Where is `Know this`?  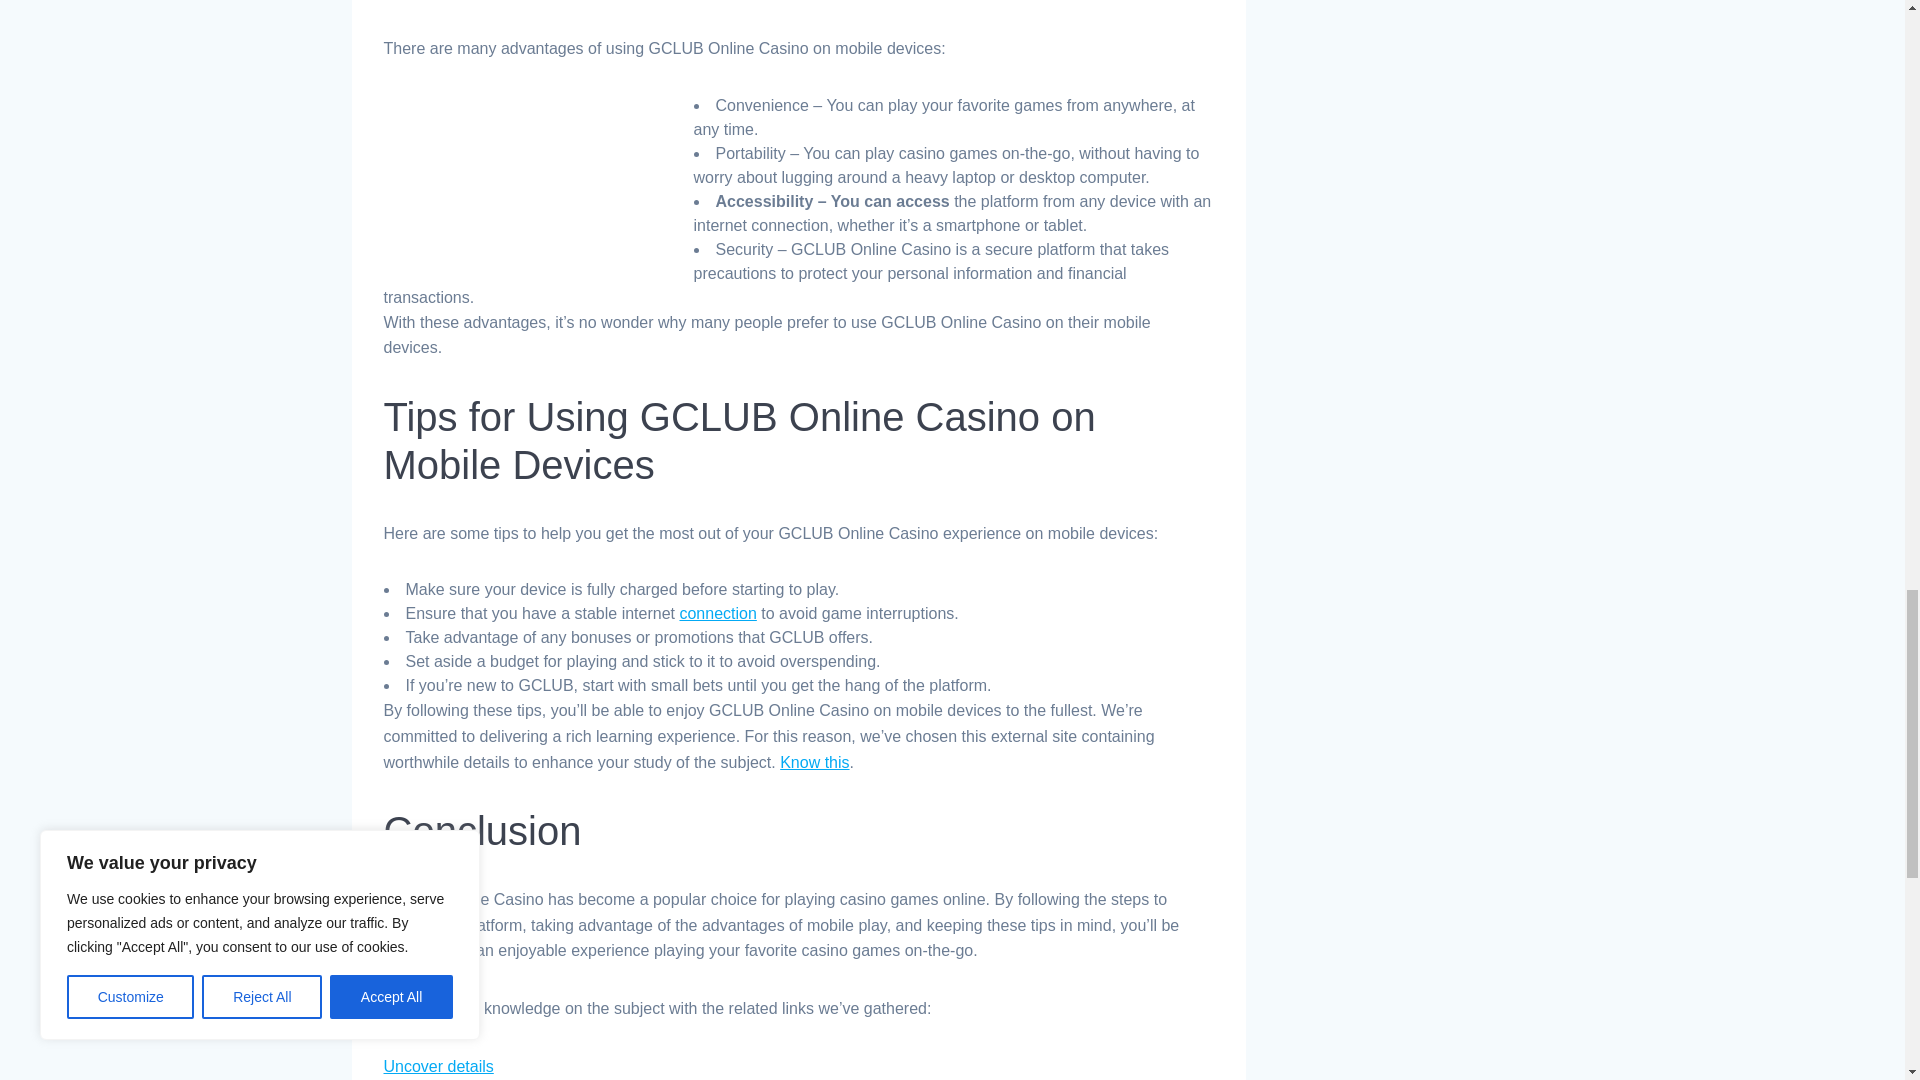 Know this is located at coordinates (814, 762).